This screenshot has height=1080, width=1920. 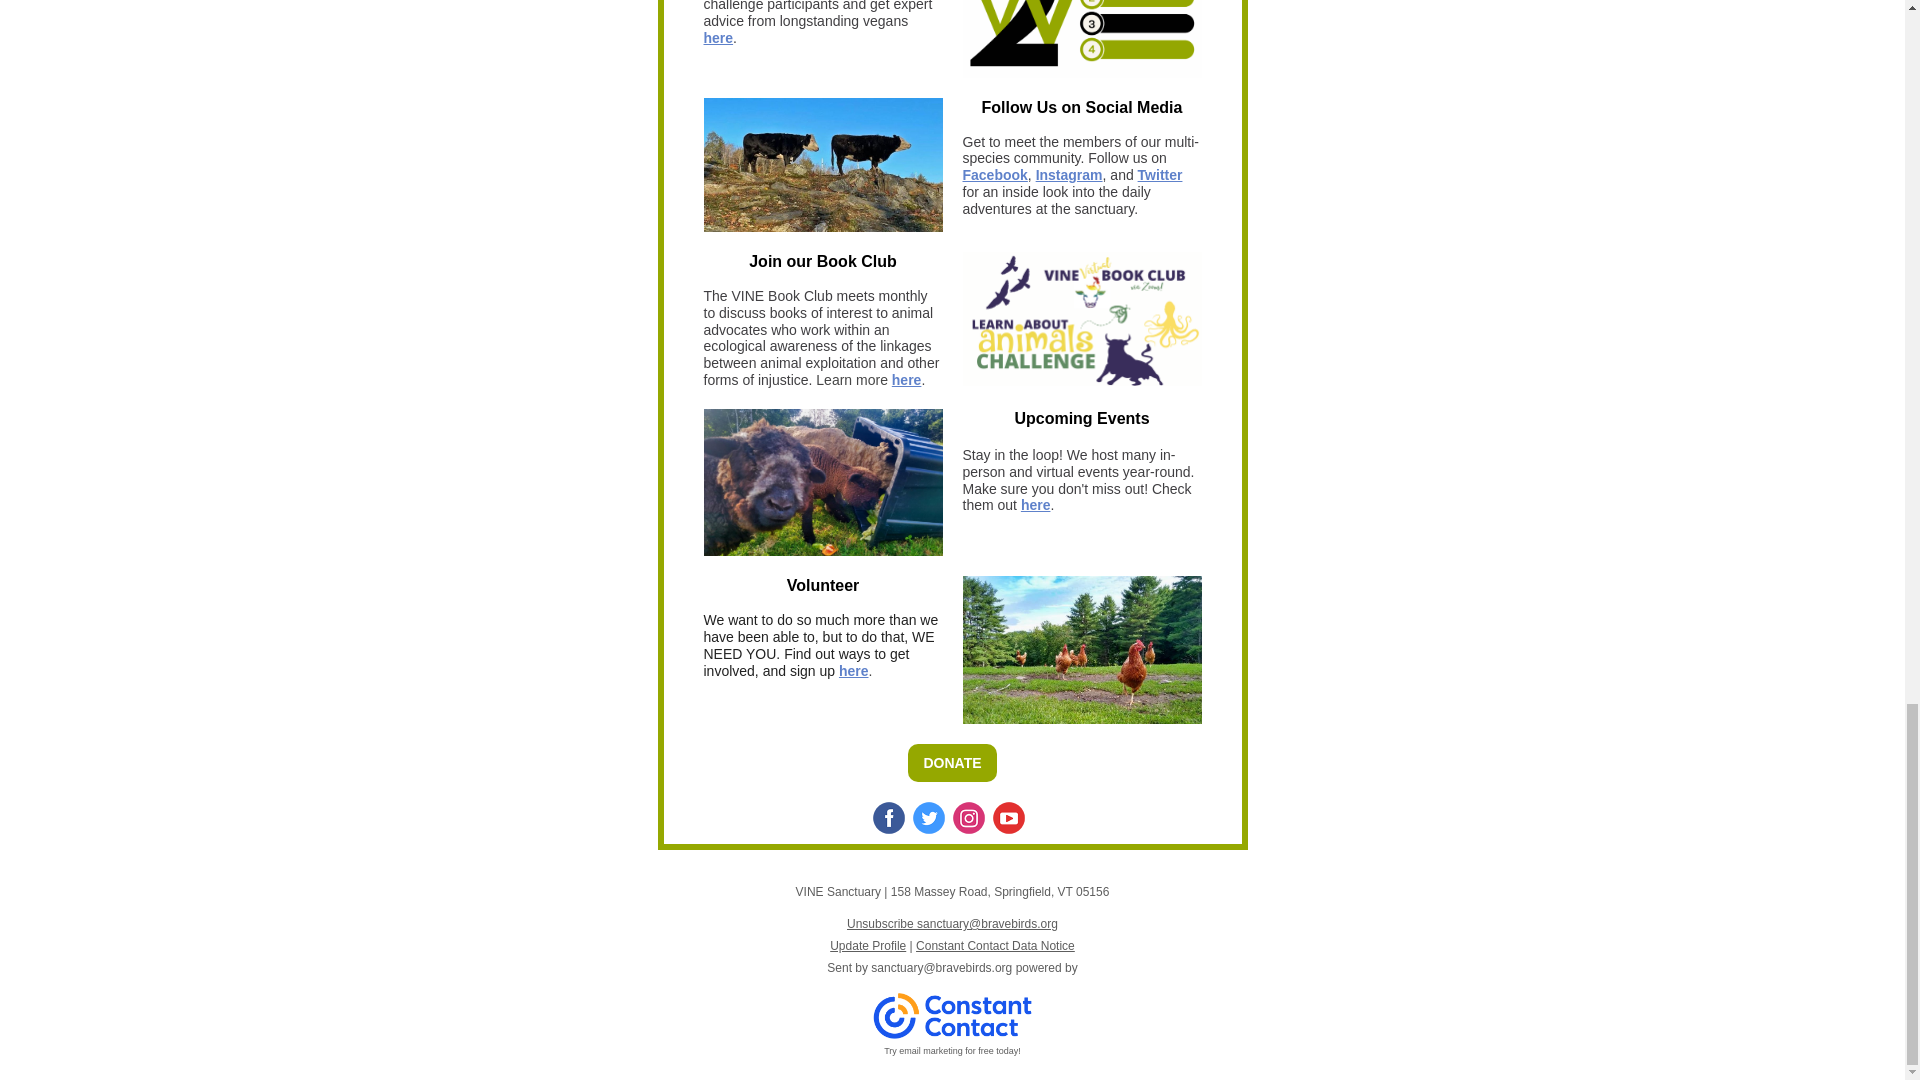 What do you see at coordinates (995, 945) in the screenshot?
I see `Constant Contact Data Notice` at bounding box center [995, 945].